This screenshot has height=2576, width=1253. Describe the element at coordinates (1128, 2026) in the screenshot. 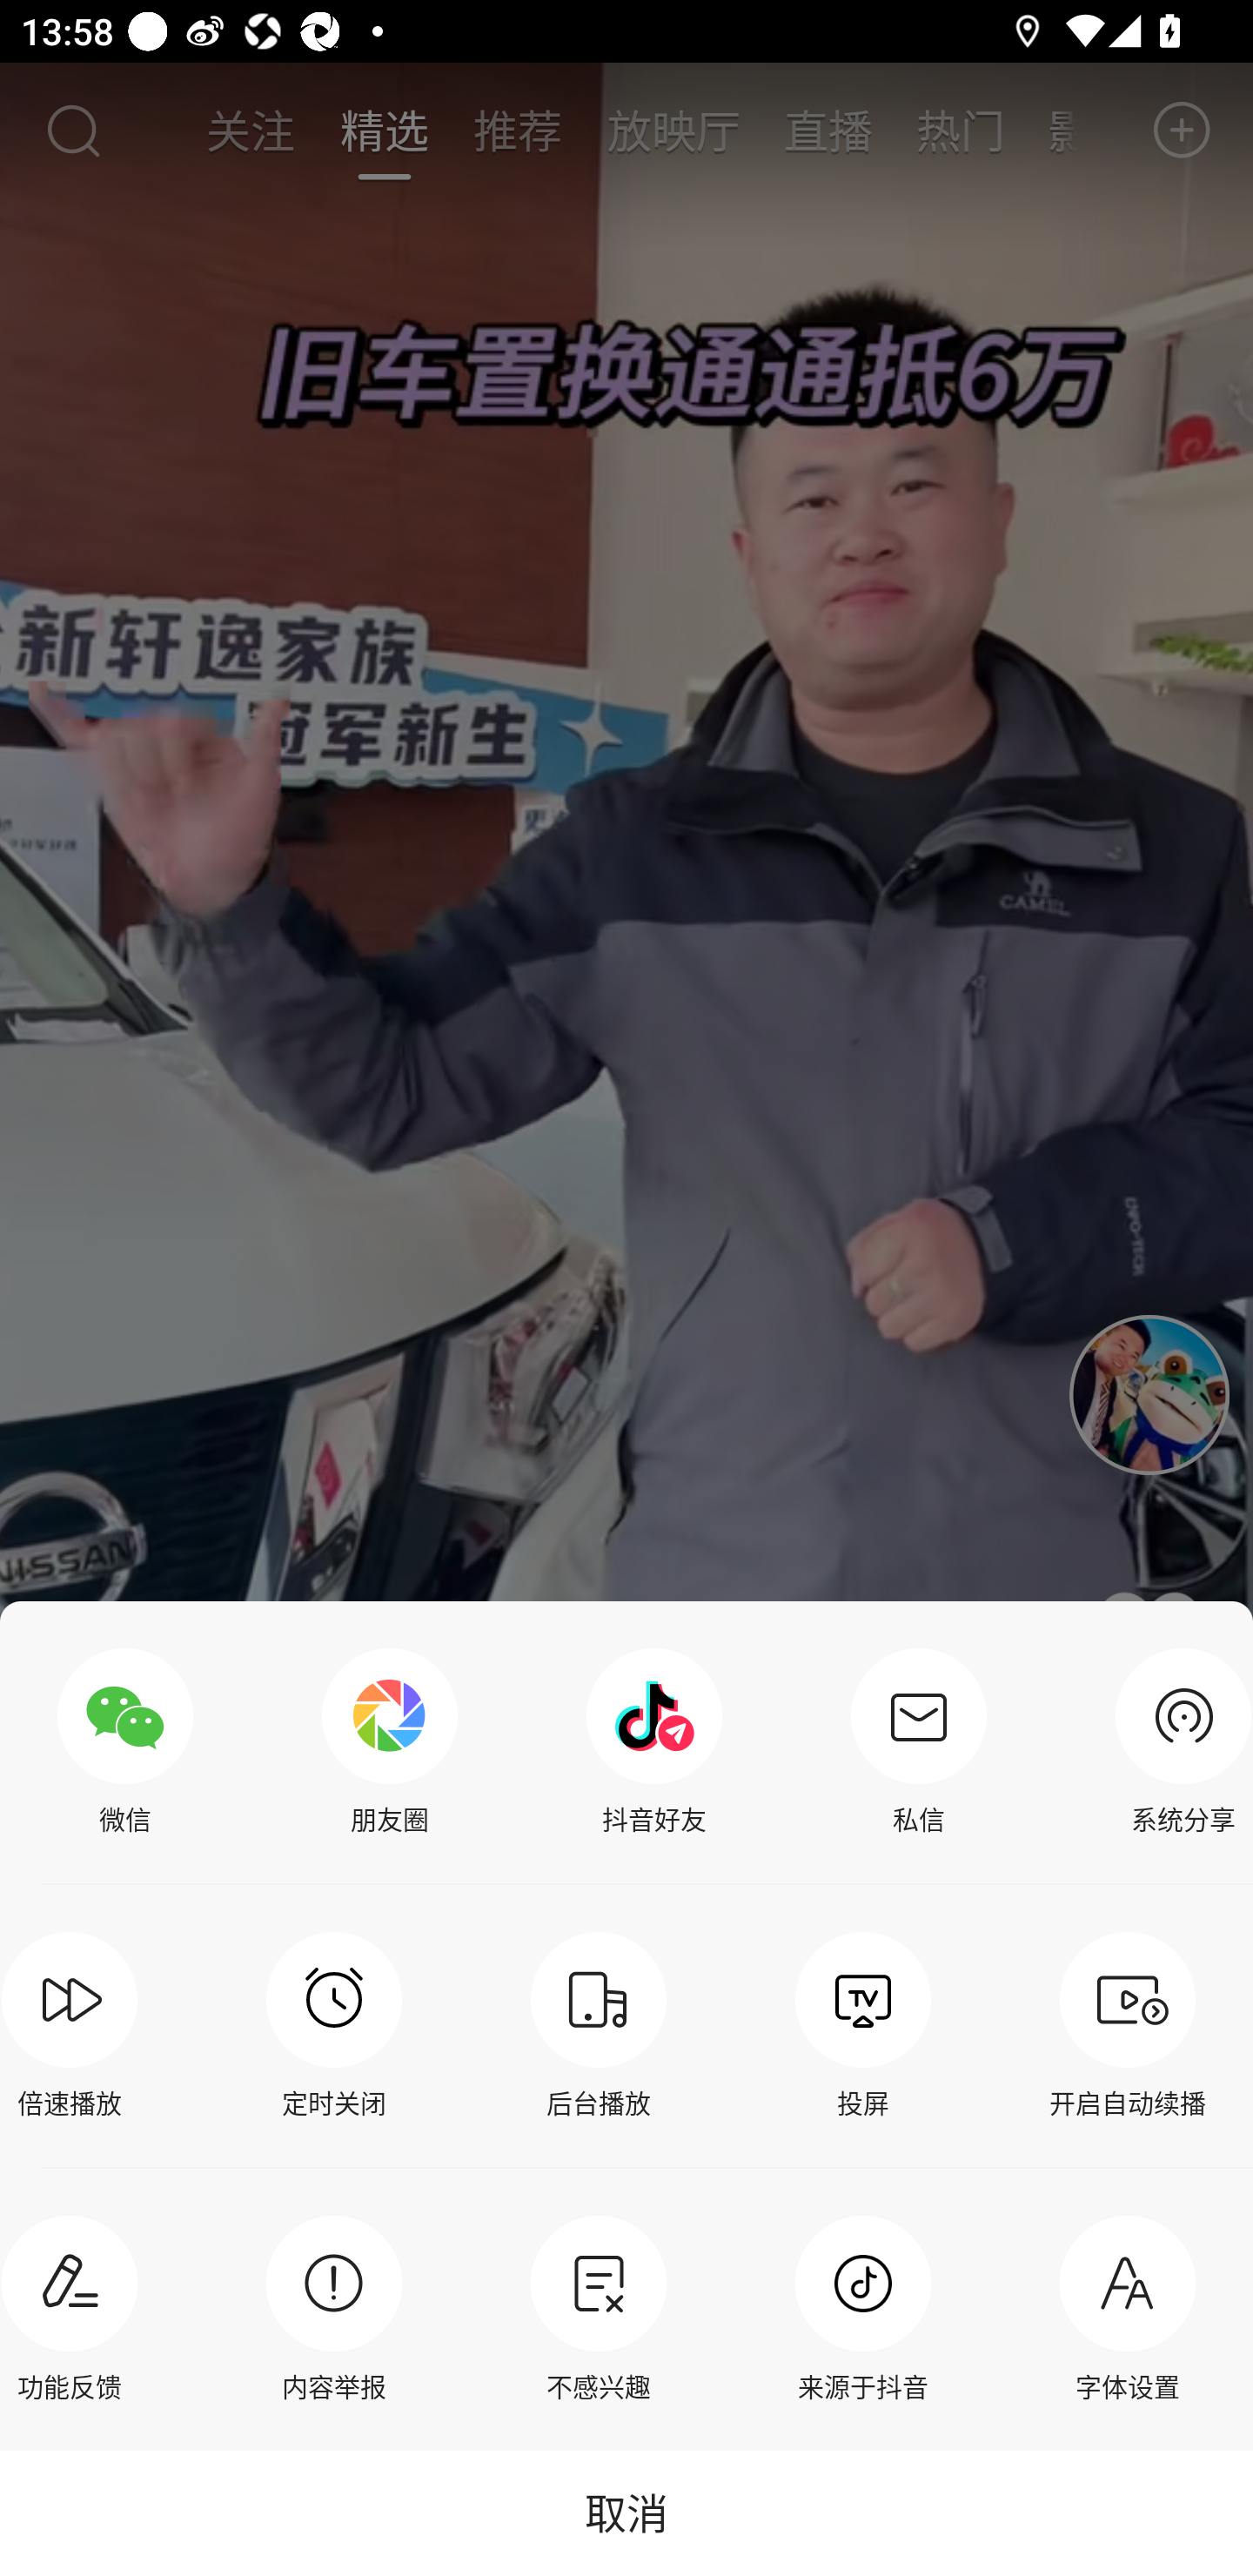

I see `开启自动续播` at that location.